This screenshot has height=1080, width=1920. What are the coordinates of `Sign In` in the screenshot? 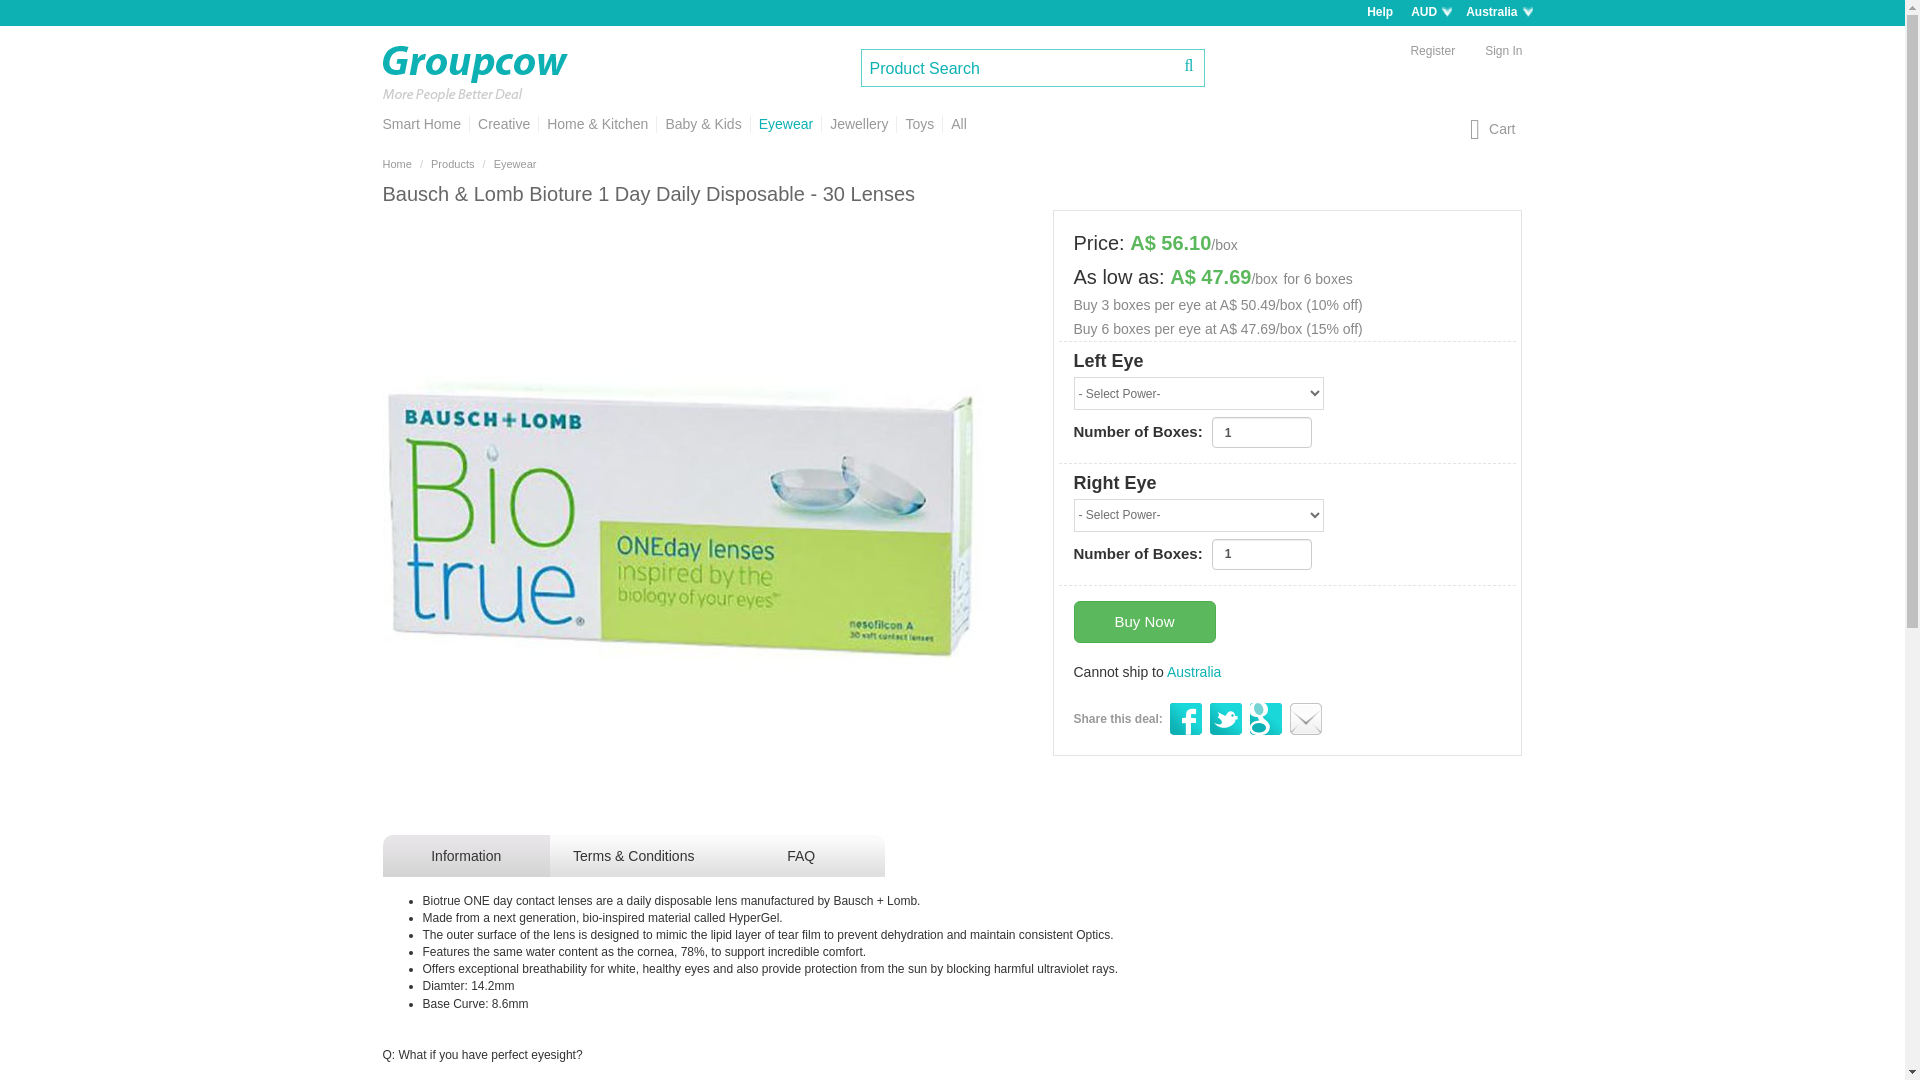 It's located at (1504, 50).